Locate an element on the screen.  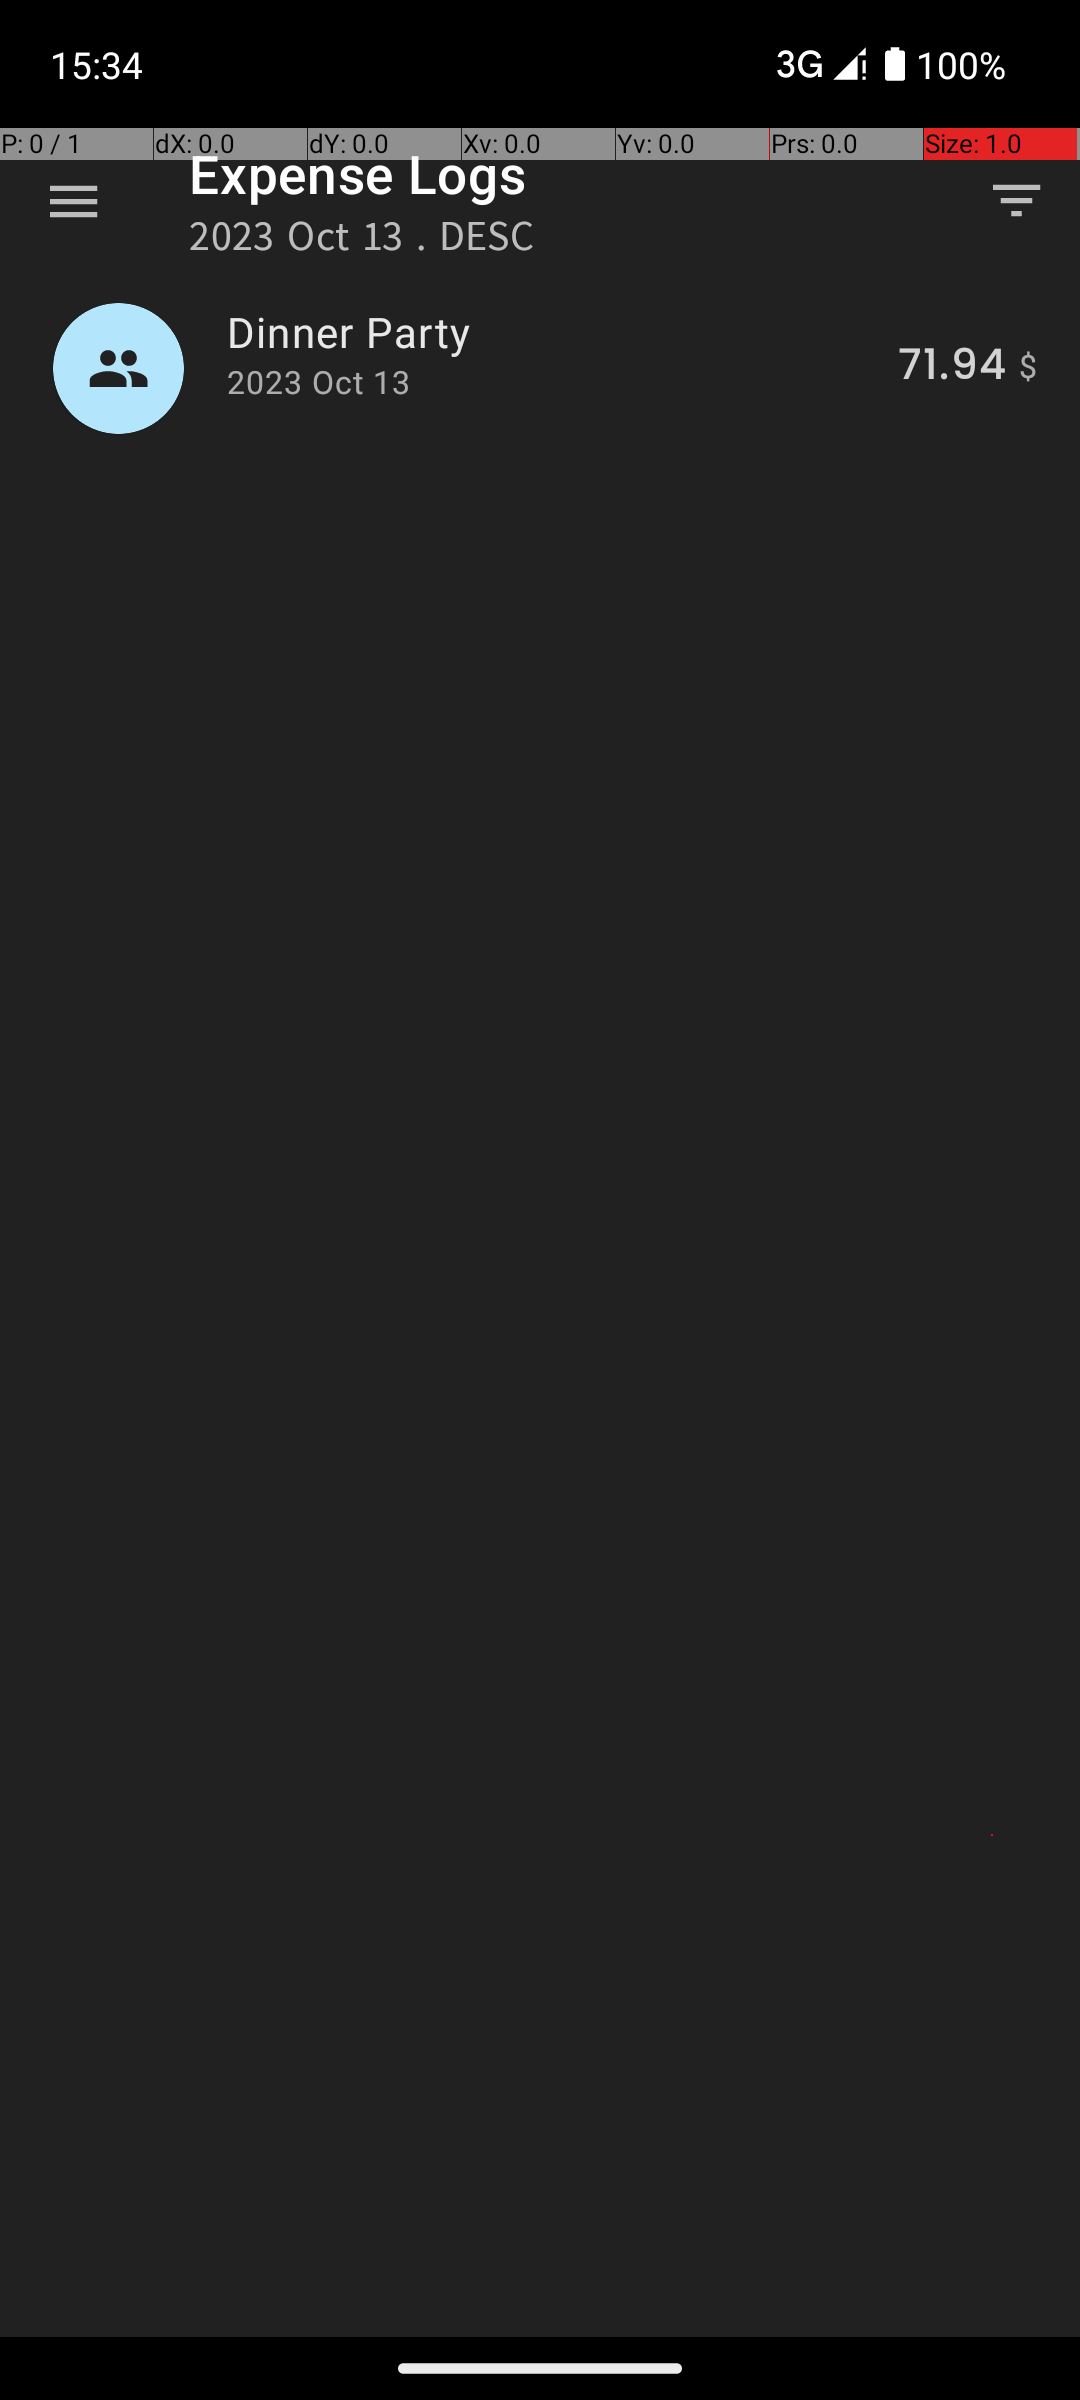
$ is located at coordinates (1028, 368).